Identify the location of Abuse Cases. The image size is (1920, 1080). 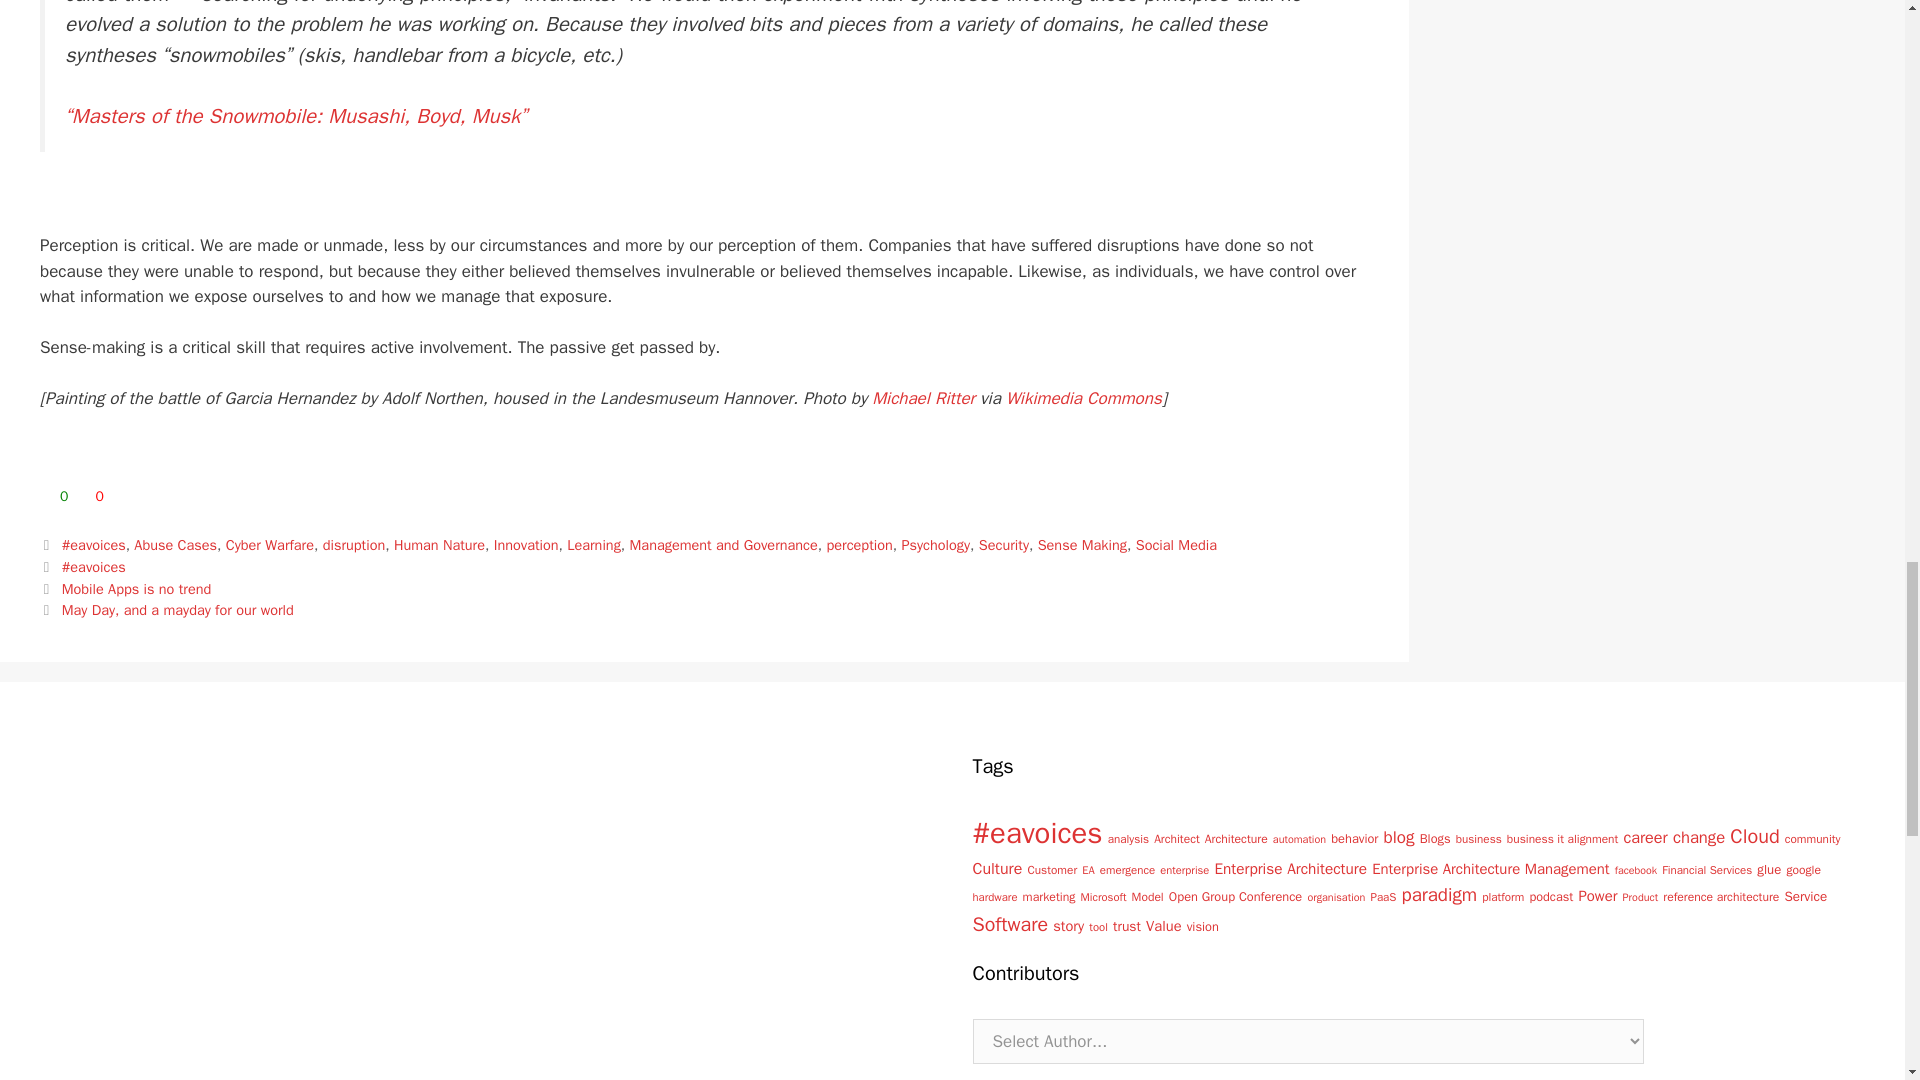
(175, 544).